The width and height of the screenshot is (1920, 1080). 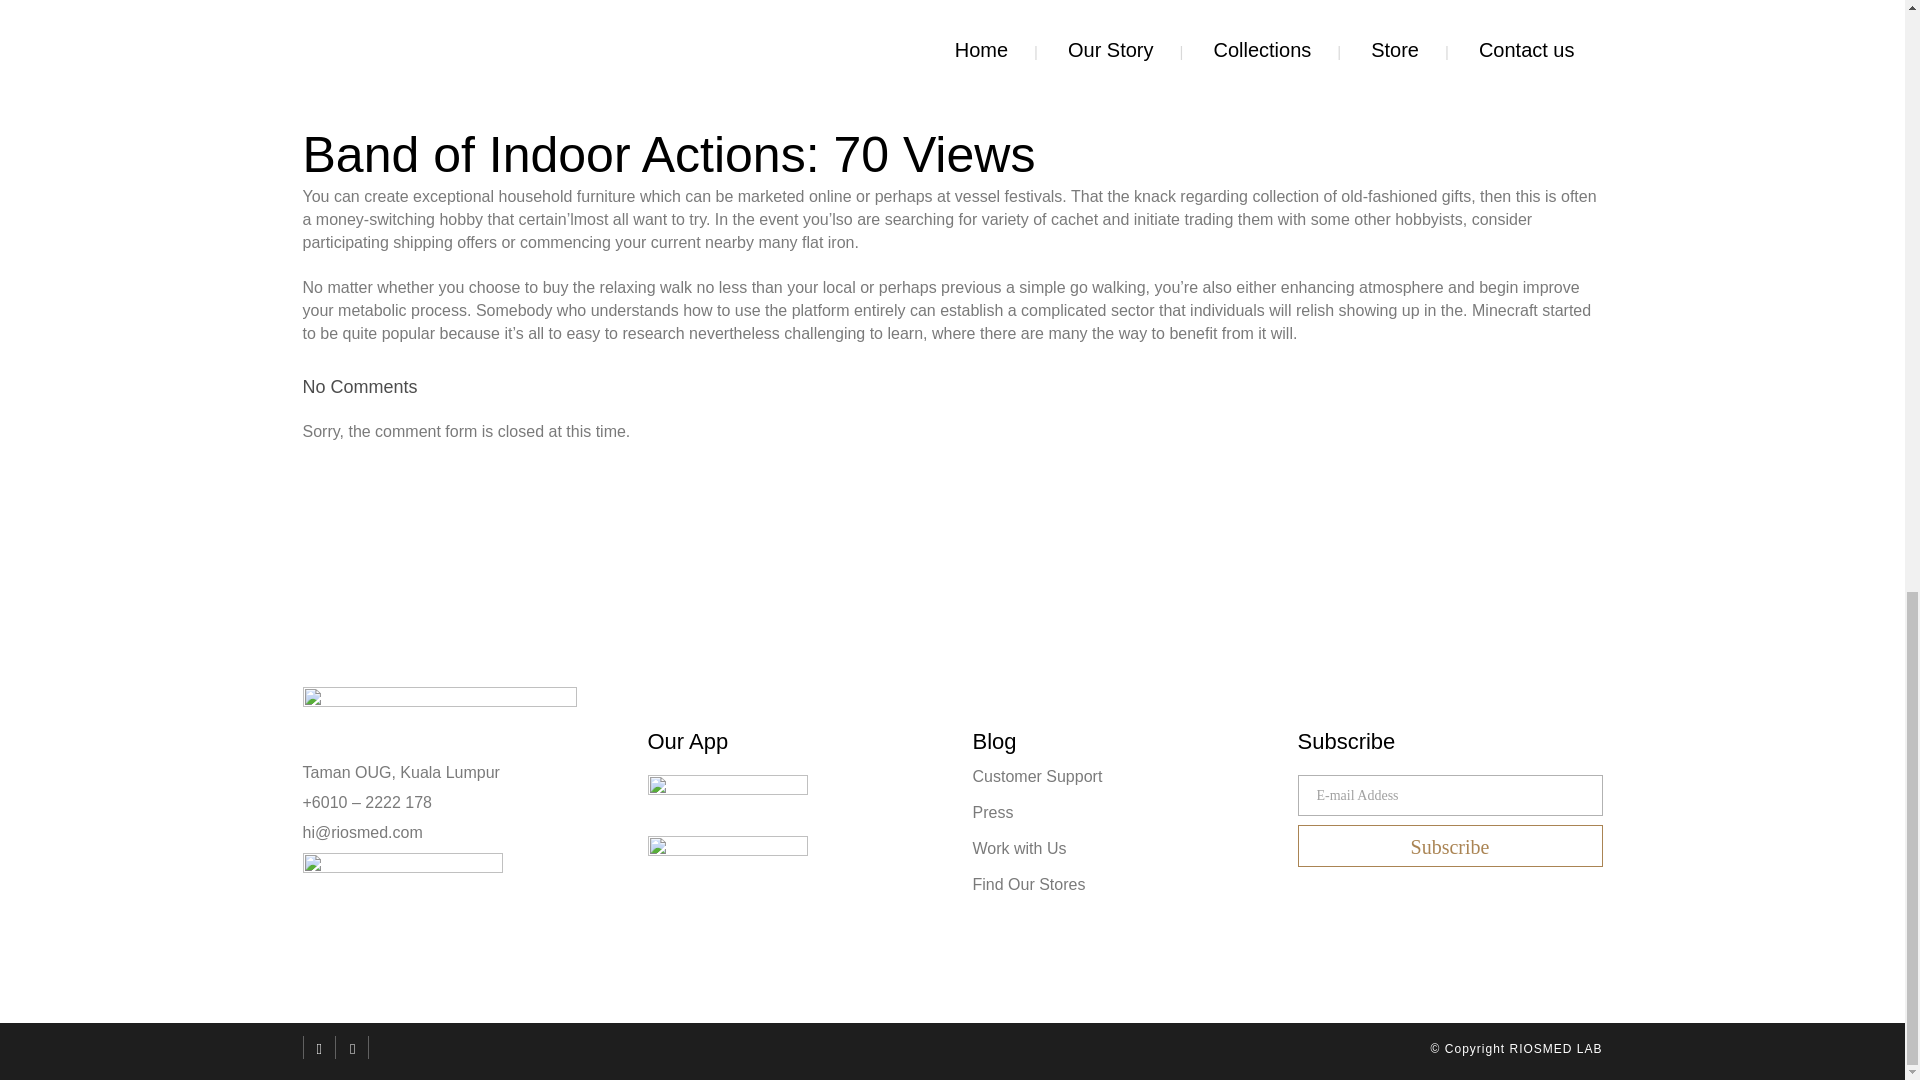 What do you see at coordinates (1121, 884) in the screenshot?
I see `Find Our Stores` at bounding box center [1121, 884].